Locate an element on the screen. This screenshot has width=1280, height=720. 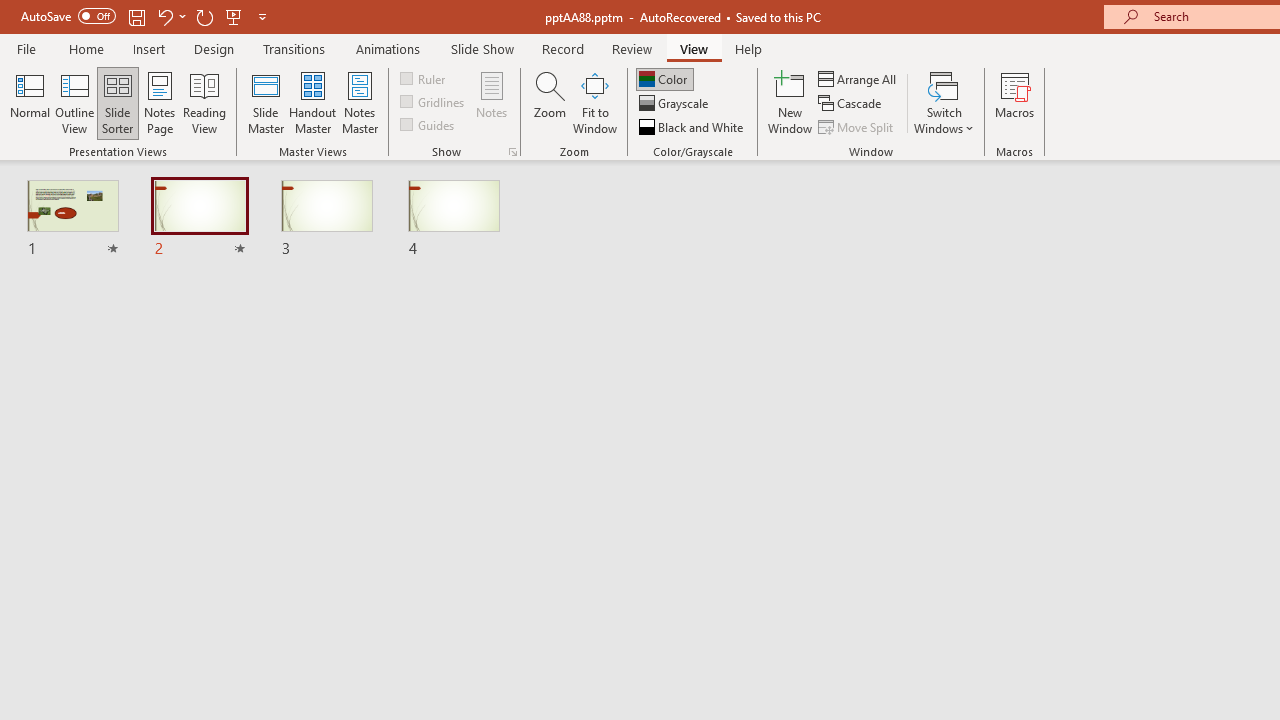
Guides is located at coordinates (428, 124).